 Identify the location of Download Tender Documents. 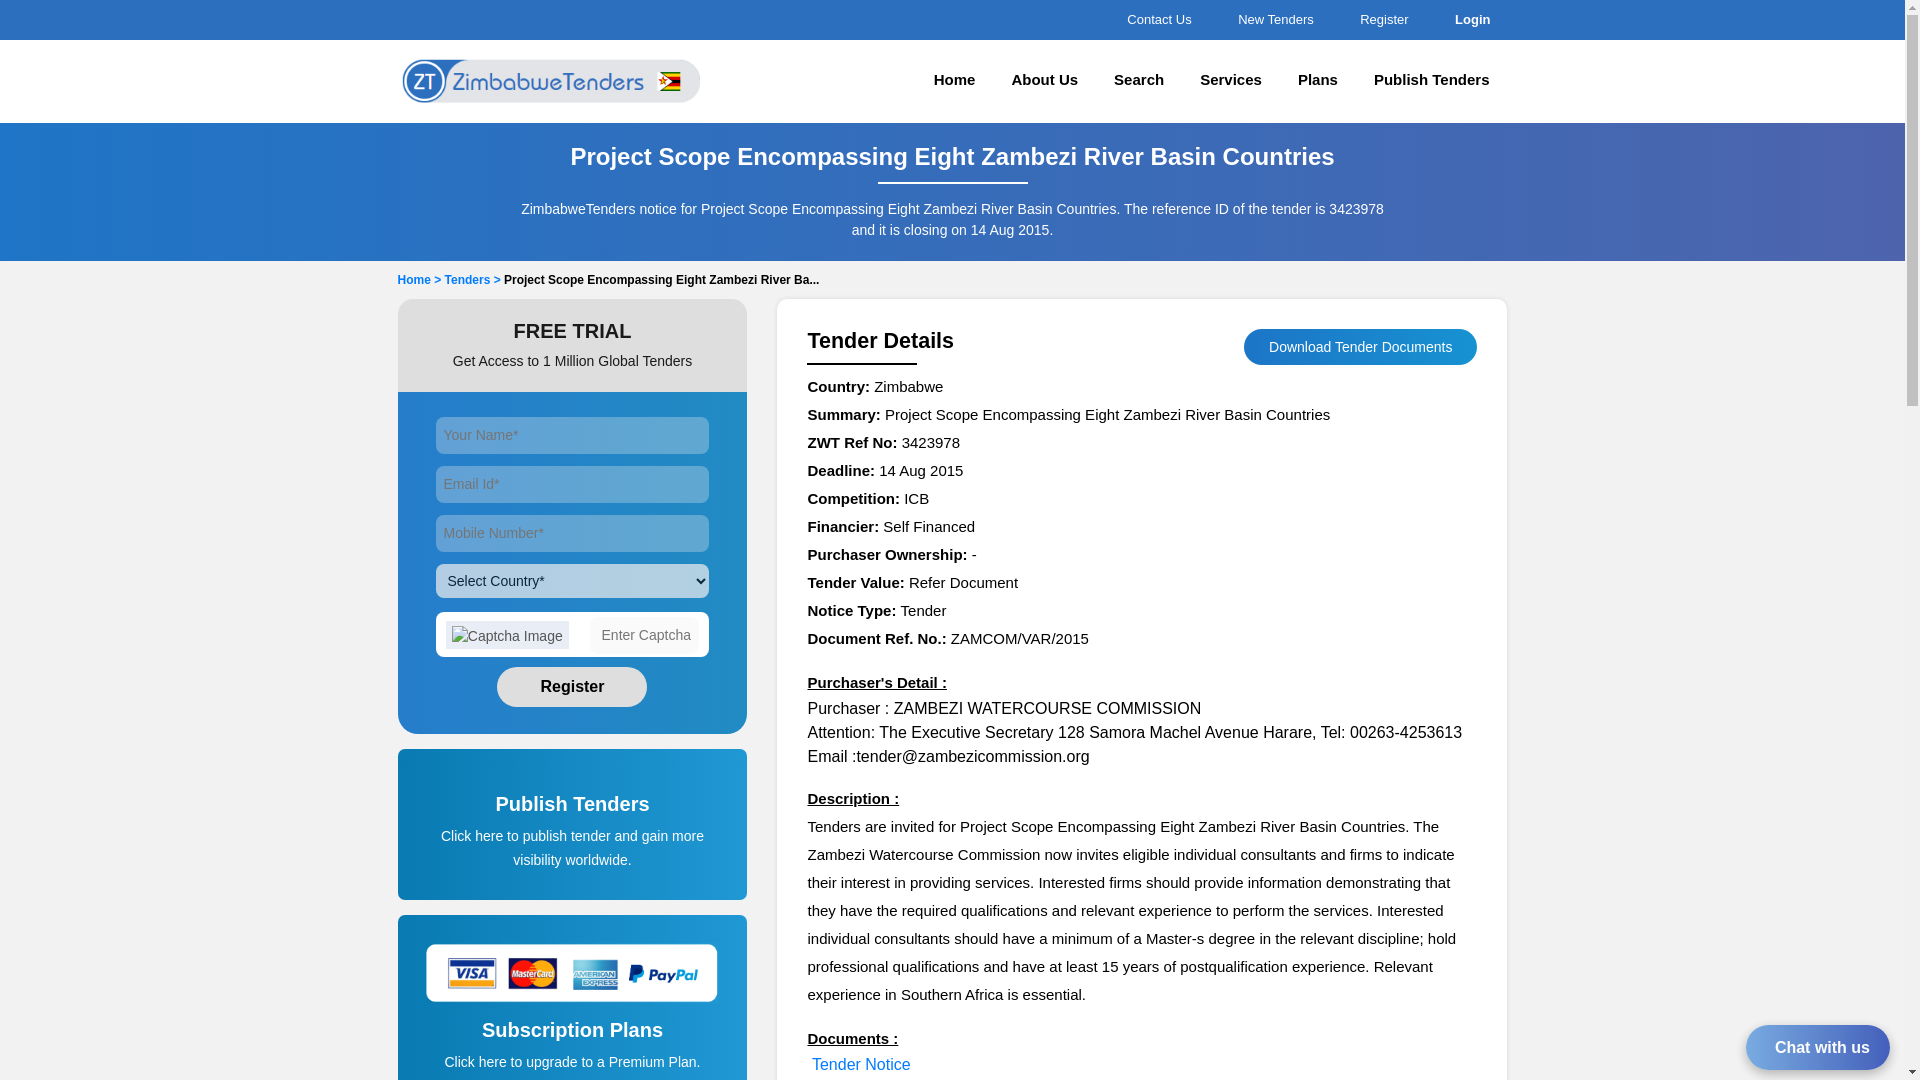
(1360, 347).